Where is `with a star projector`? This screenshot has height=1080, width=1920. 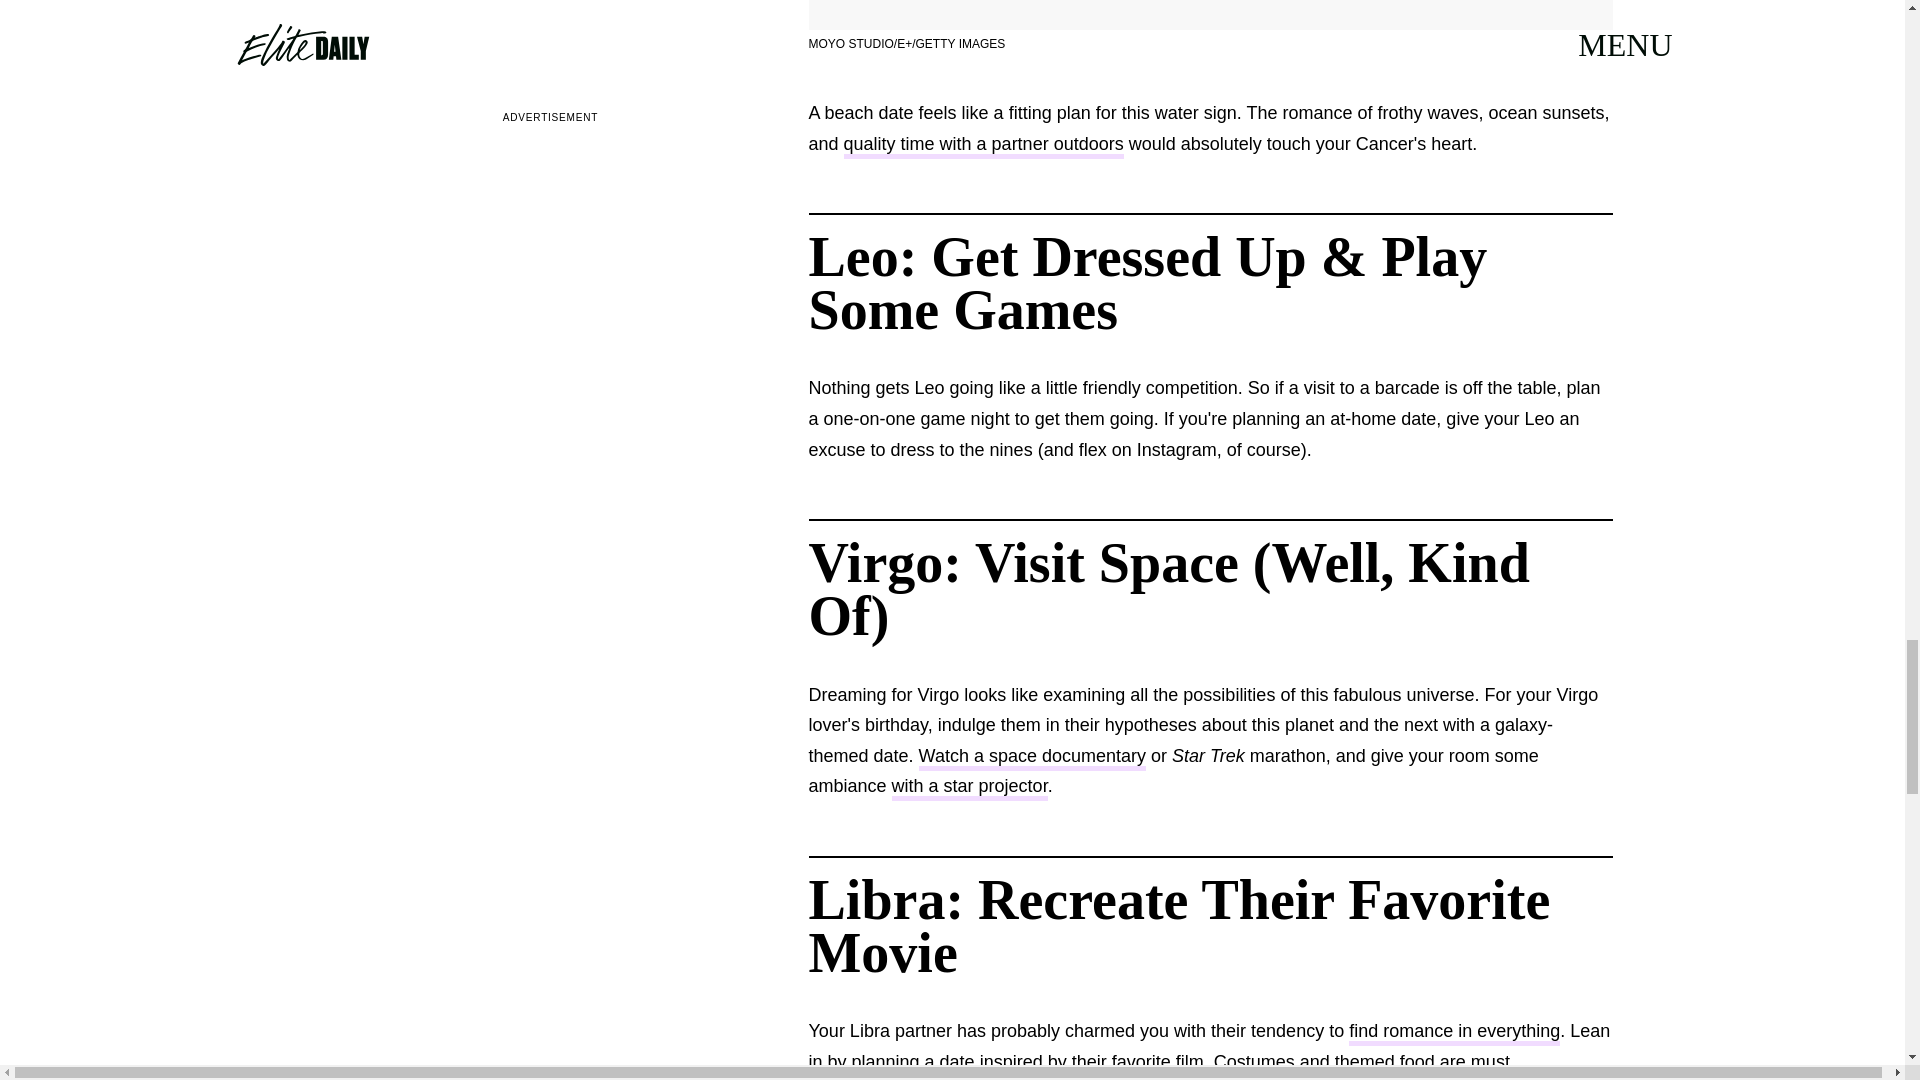 with a star projector is located at coordinates (970, 788).